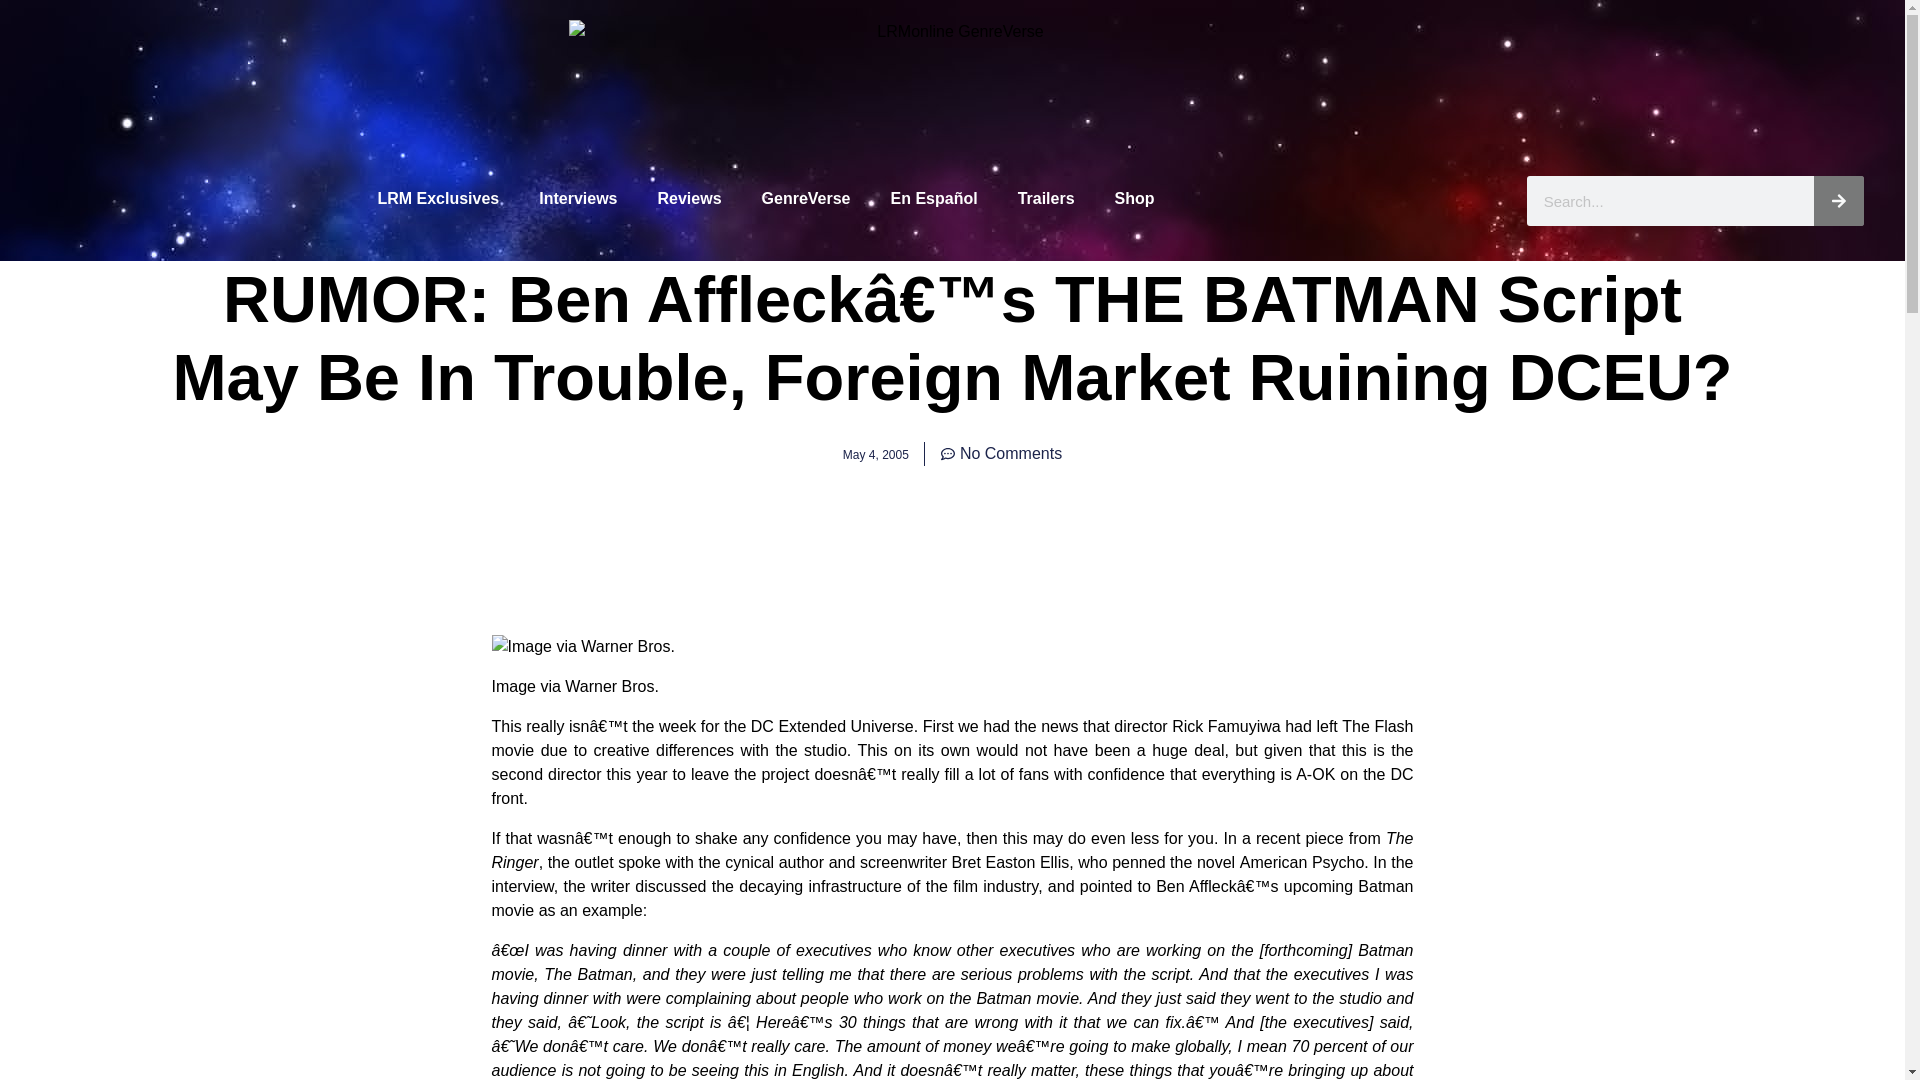 This screenshot has width=1920, height=1080. Describe the element at coordinates (875, 453) in the screenshot. I see `May 4, 2005` at that location.